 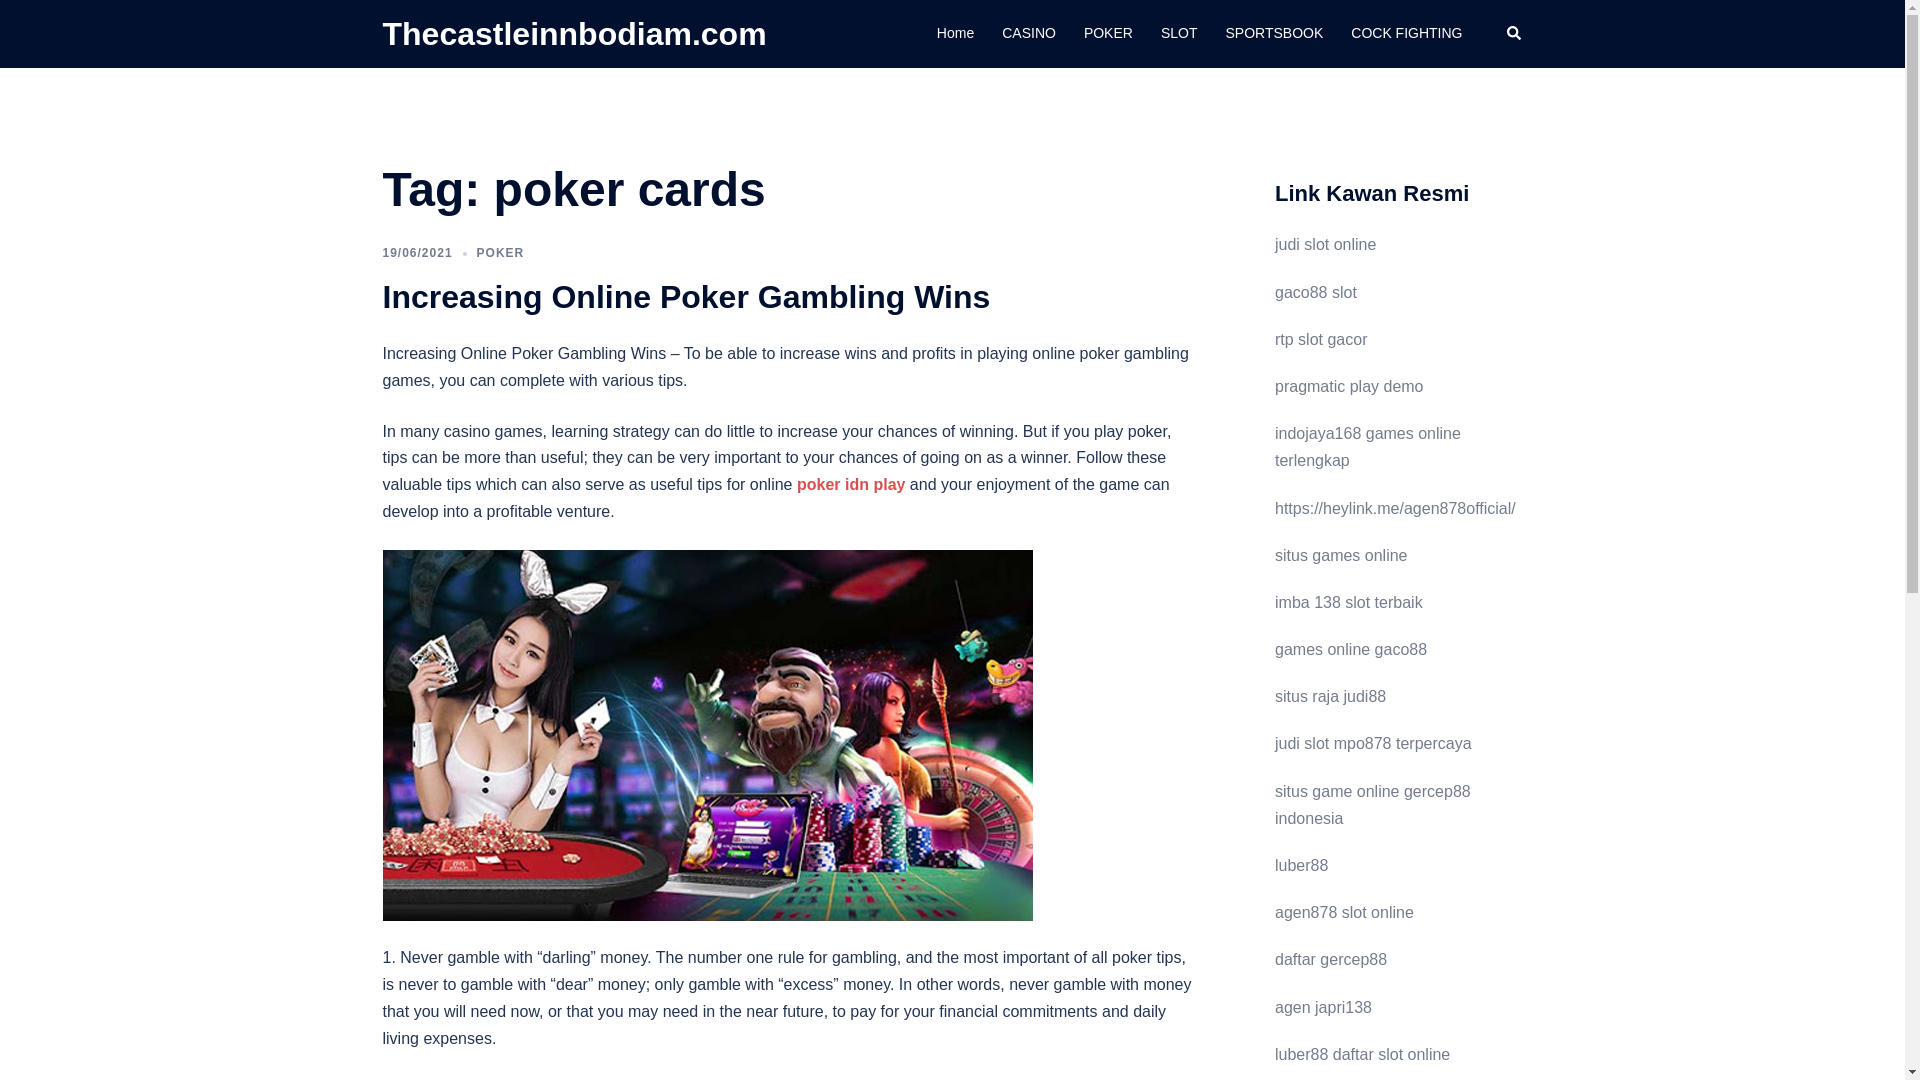 What do you see at coordinates (954, 34) in the screenshot?
I see `Home` at bounding box center [954, 34].